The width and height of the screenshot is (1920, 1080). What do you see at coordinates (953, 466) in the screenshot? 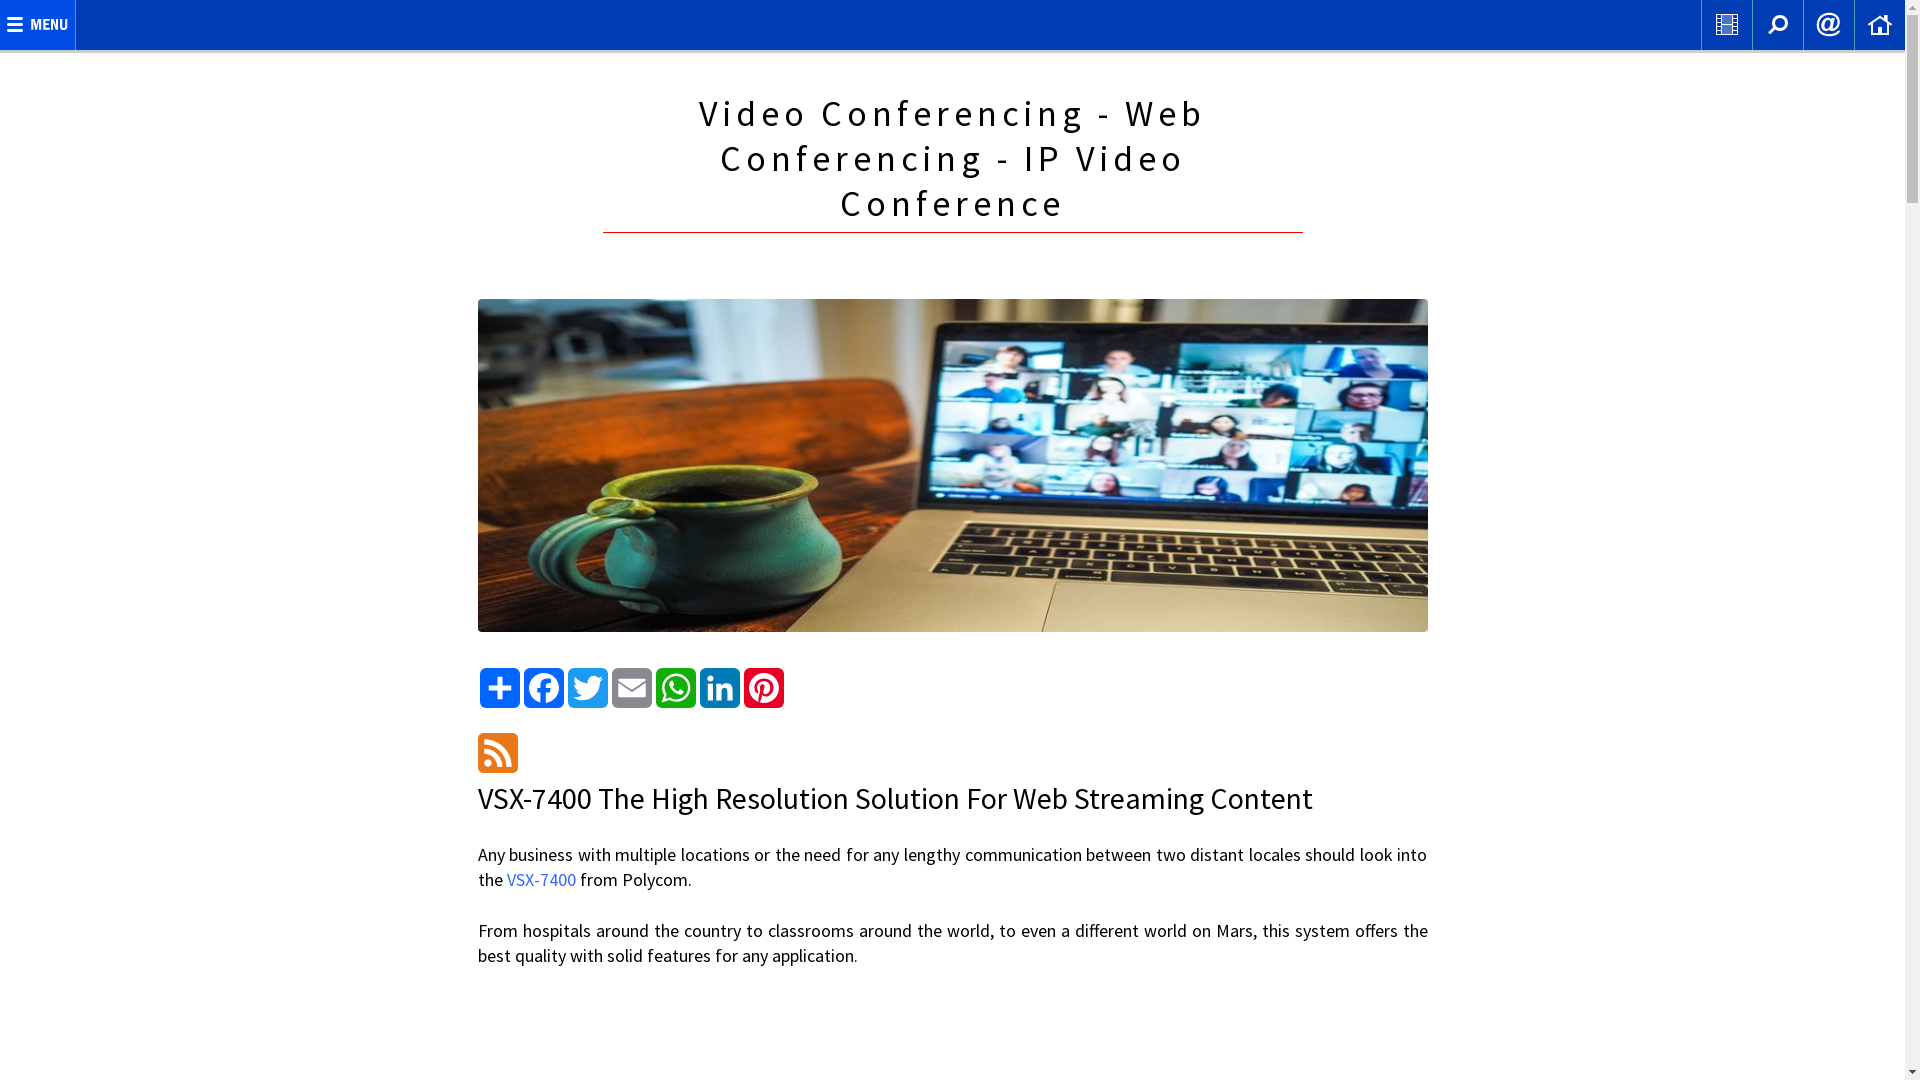
I see `Video Conferencing - VSX-7400` at bounding box center [953, 466].